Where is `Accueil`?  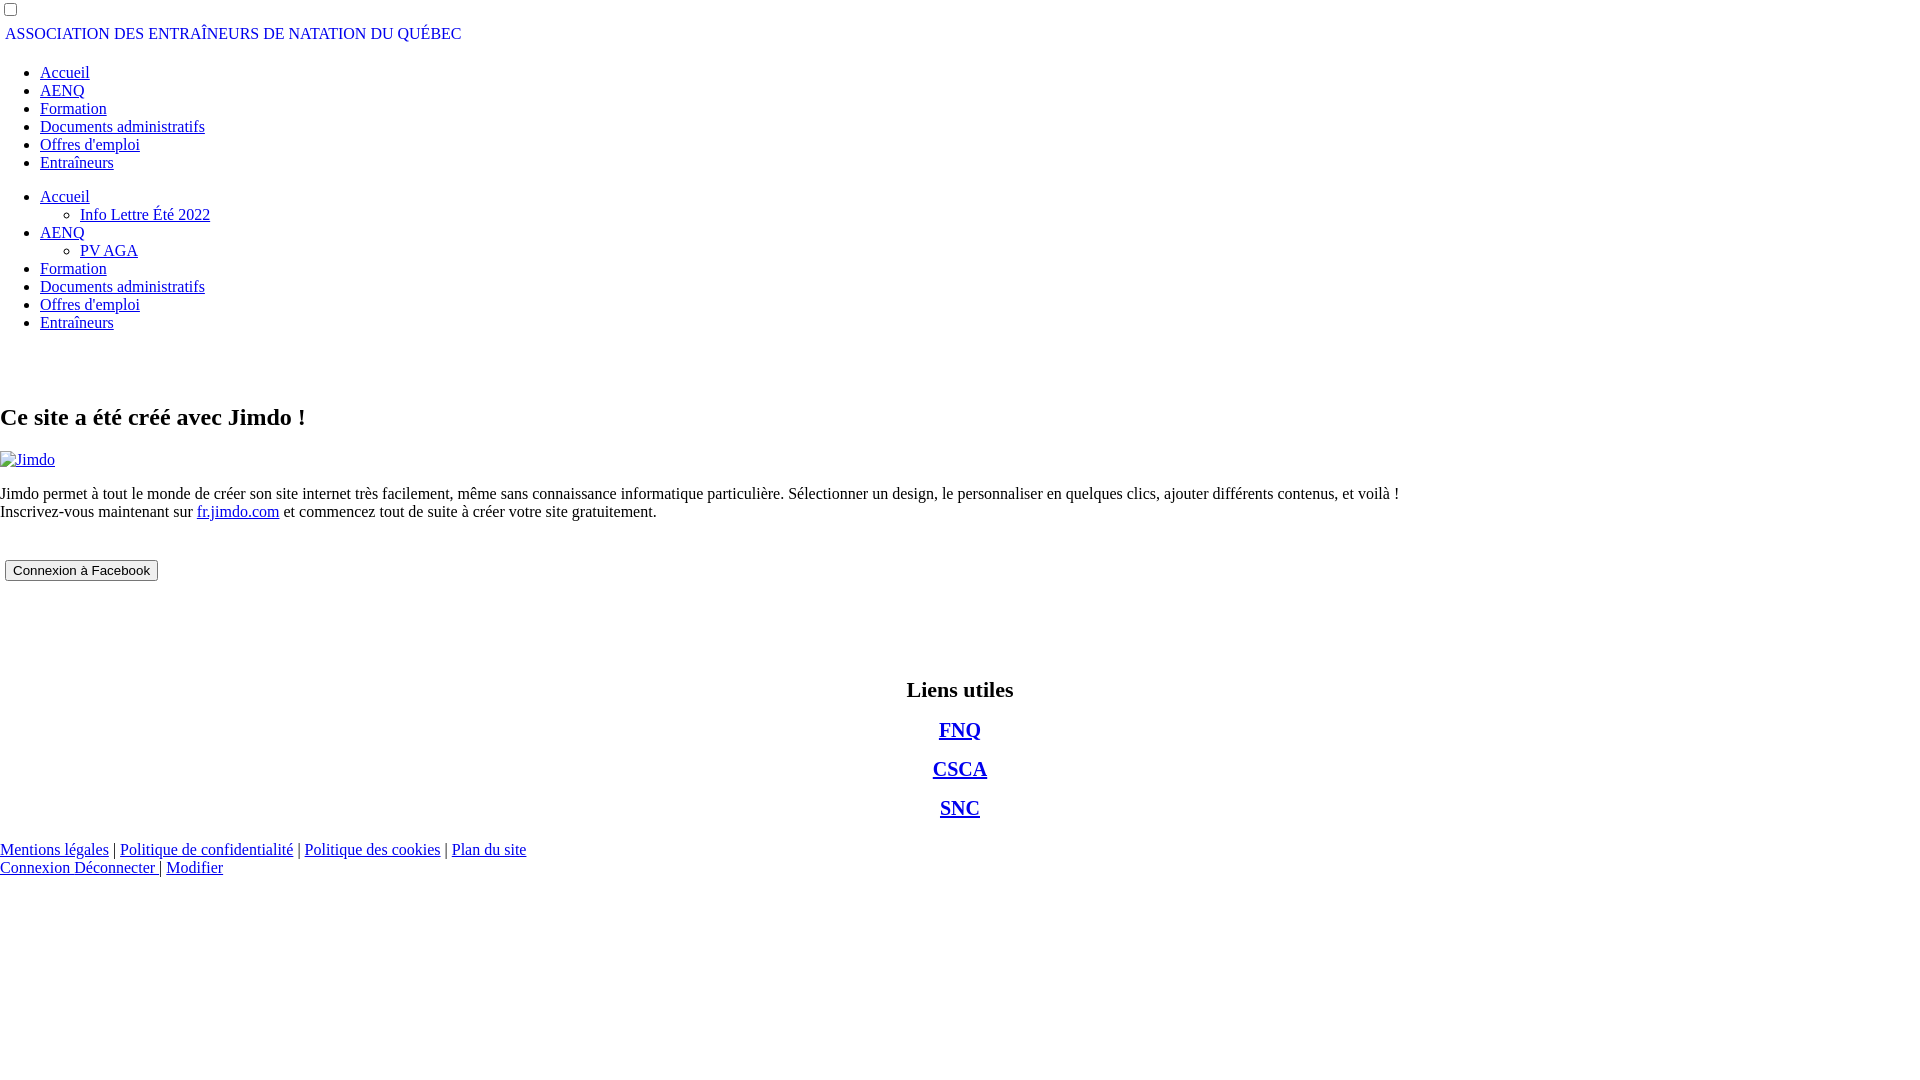
Accueil is located at coordinates (65, 72).